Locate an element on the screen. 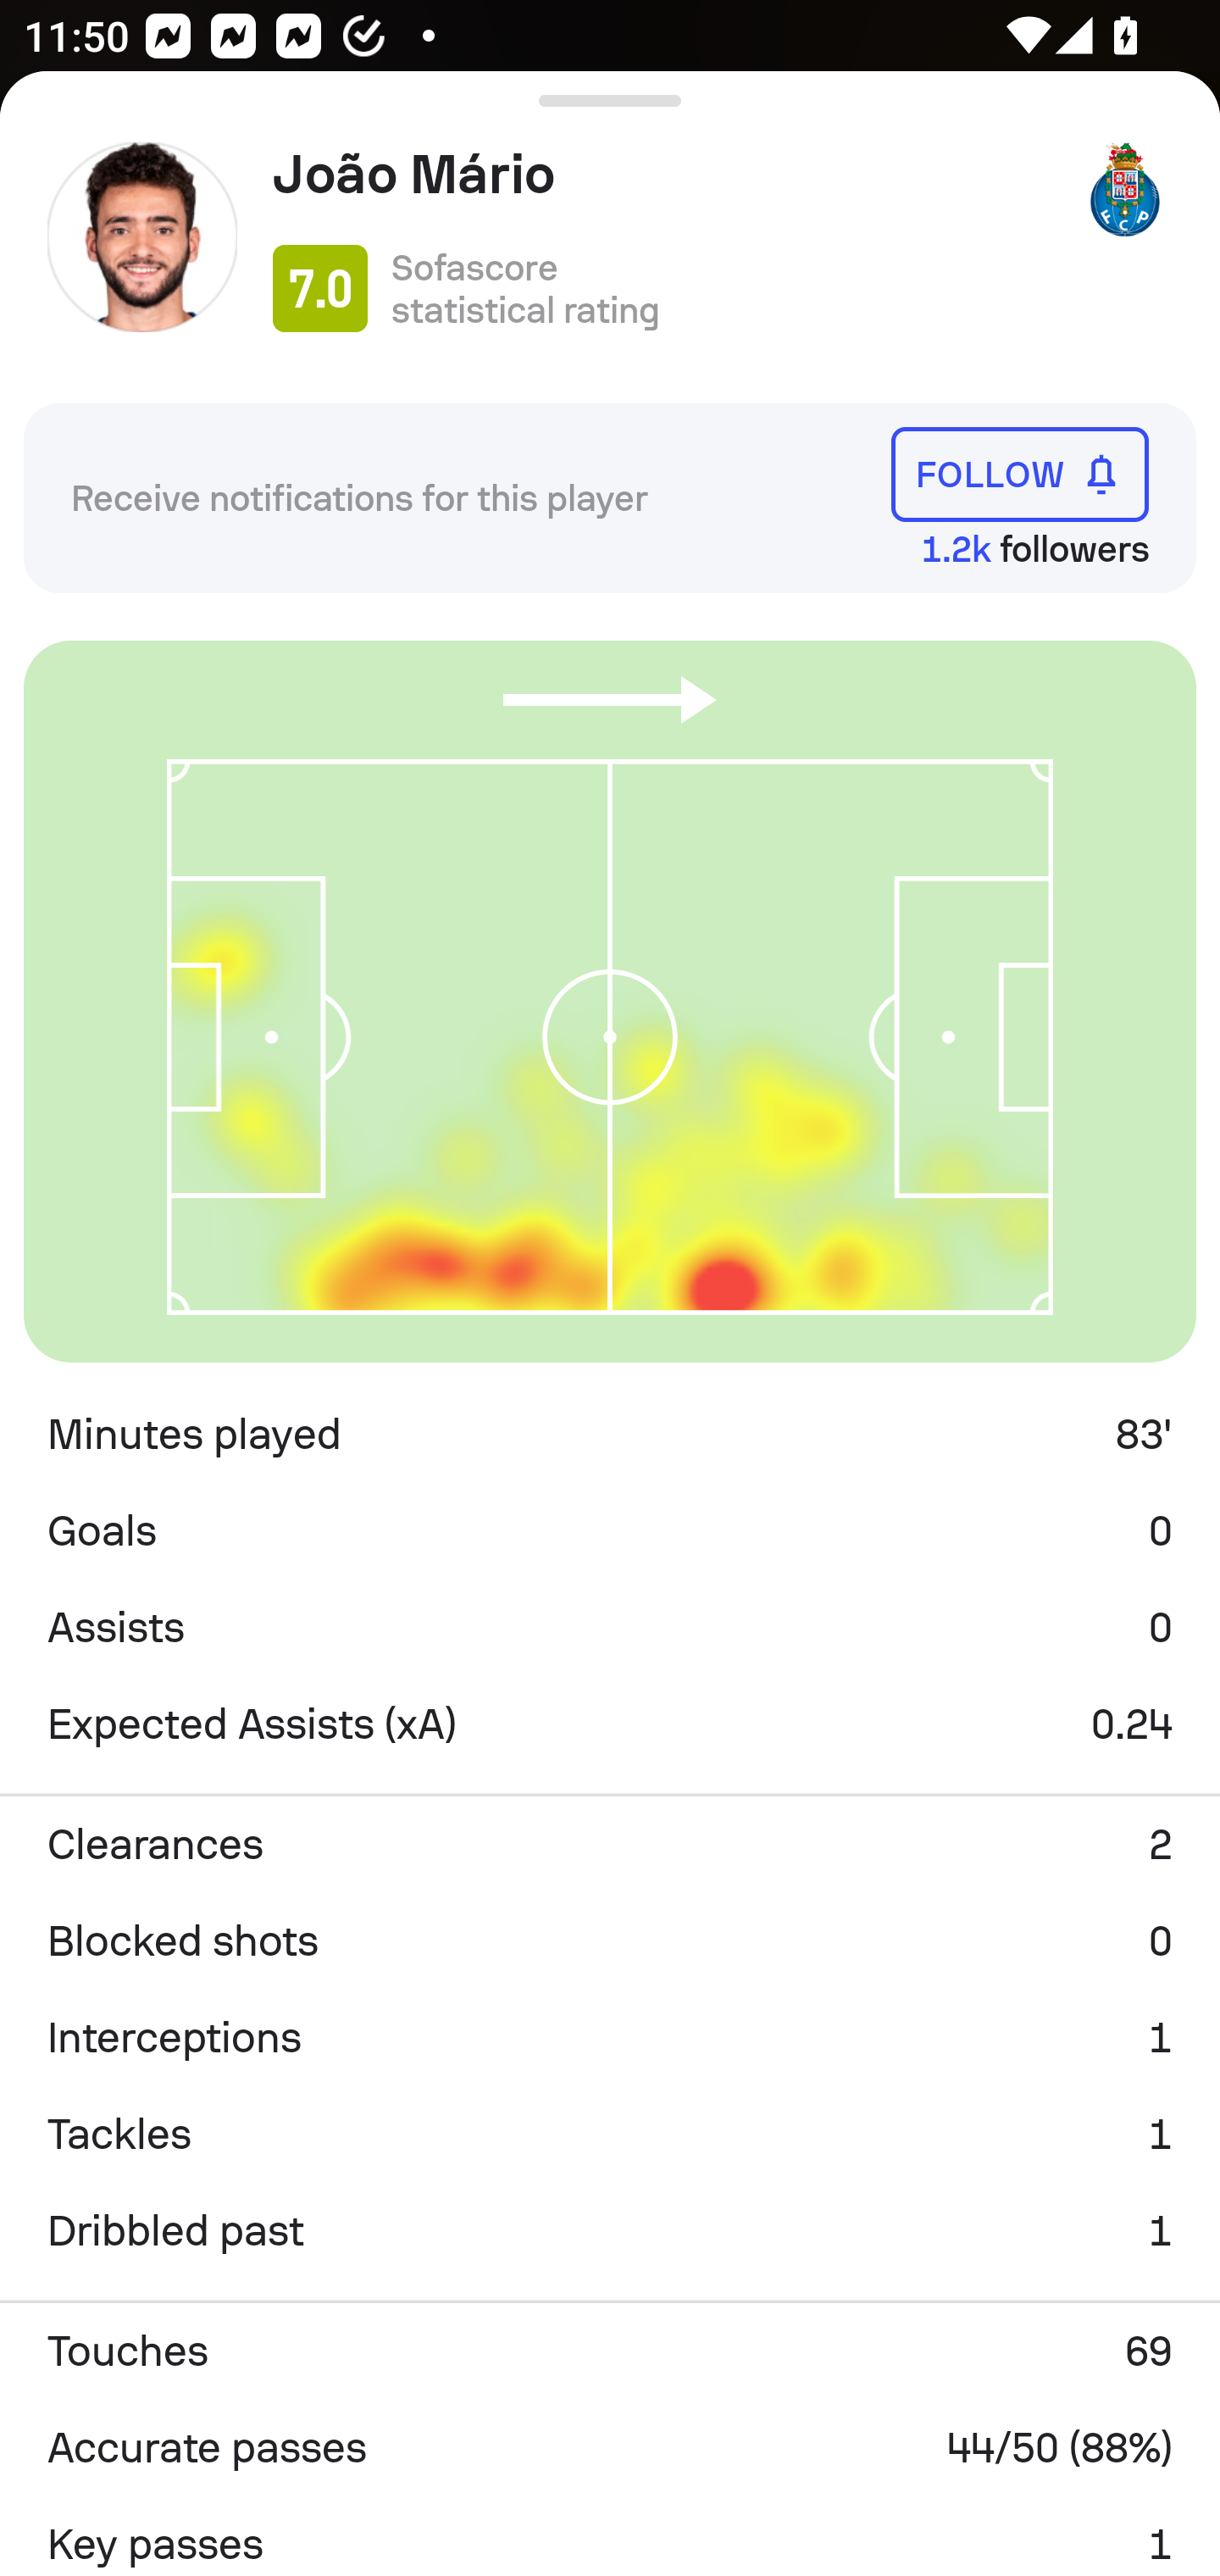 The width and height of the screenshot is (1220, 2576). Assists 0 is located at coordinates (610, 1628).